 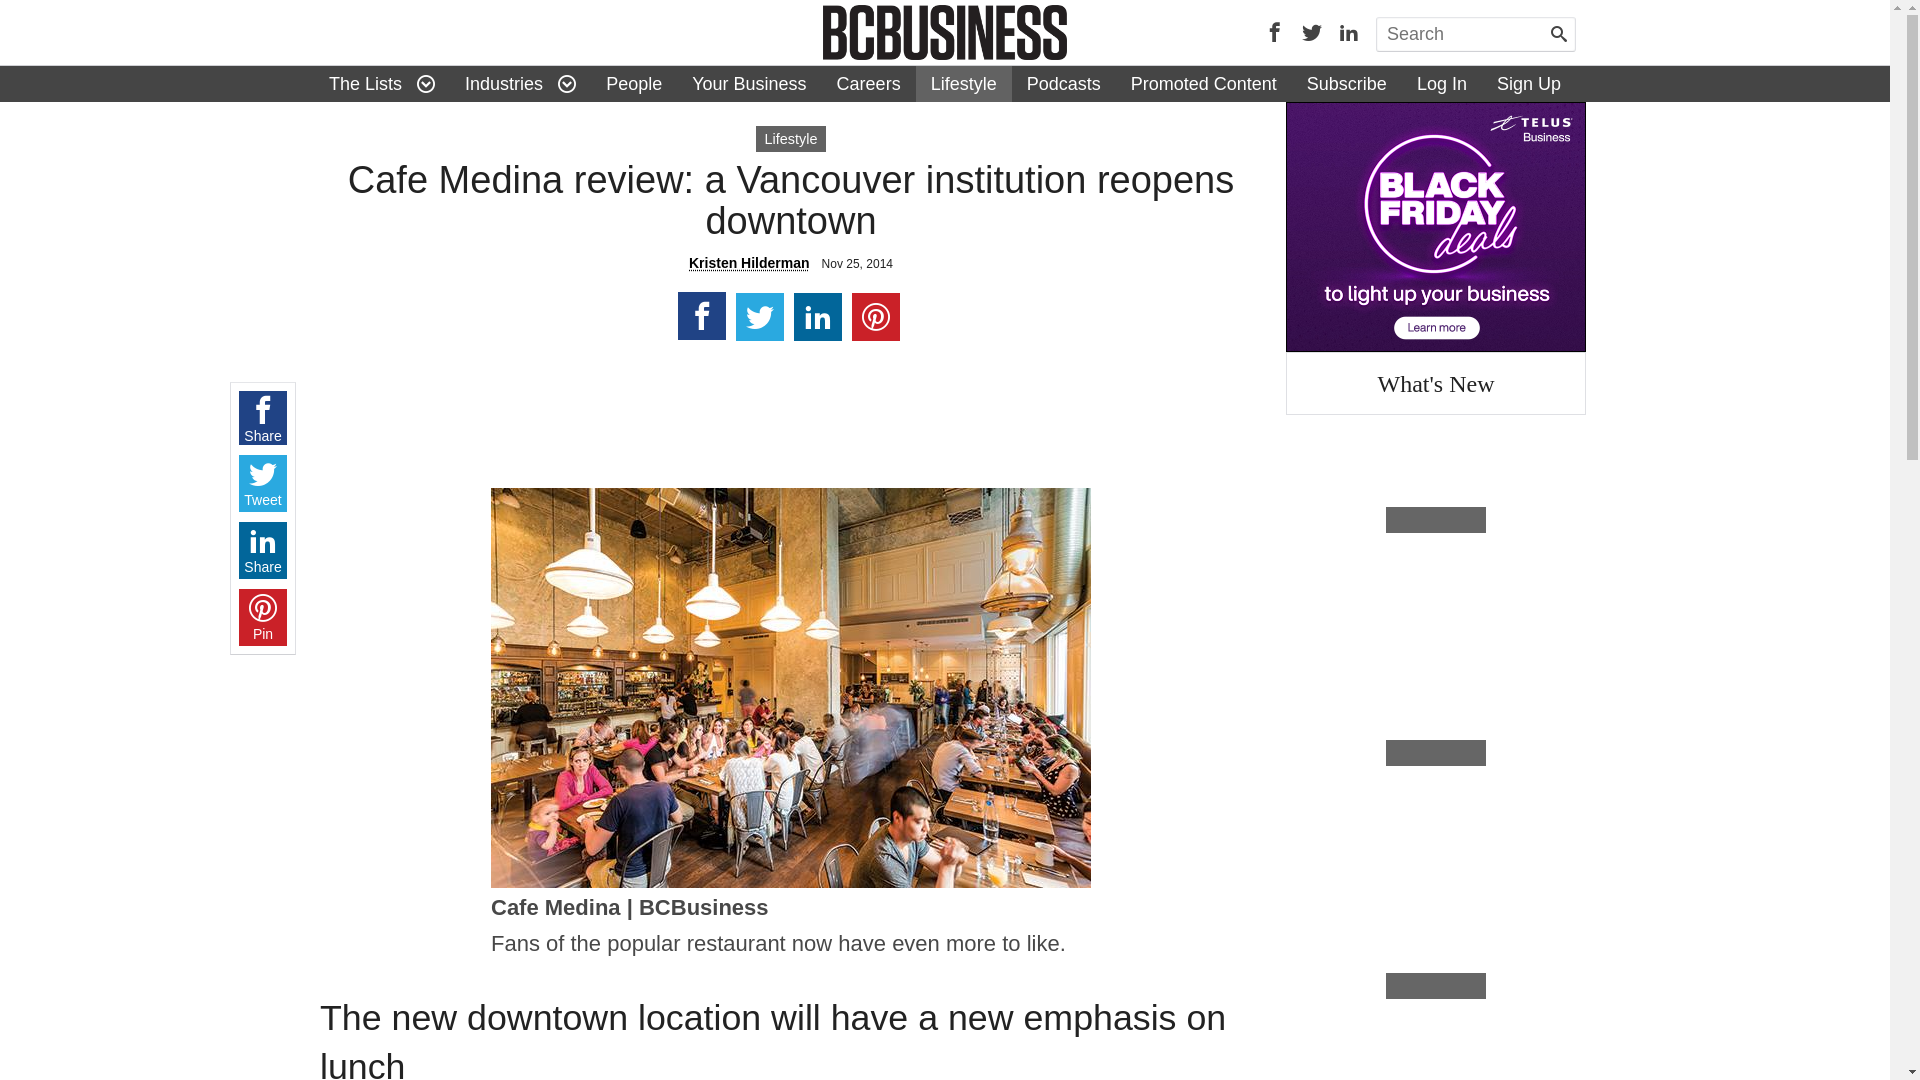 I want to click on Podcasts, so click(x=1064, y=84).